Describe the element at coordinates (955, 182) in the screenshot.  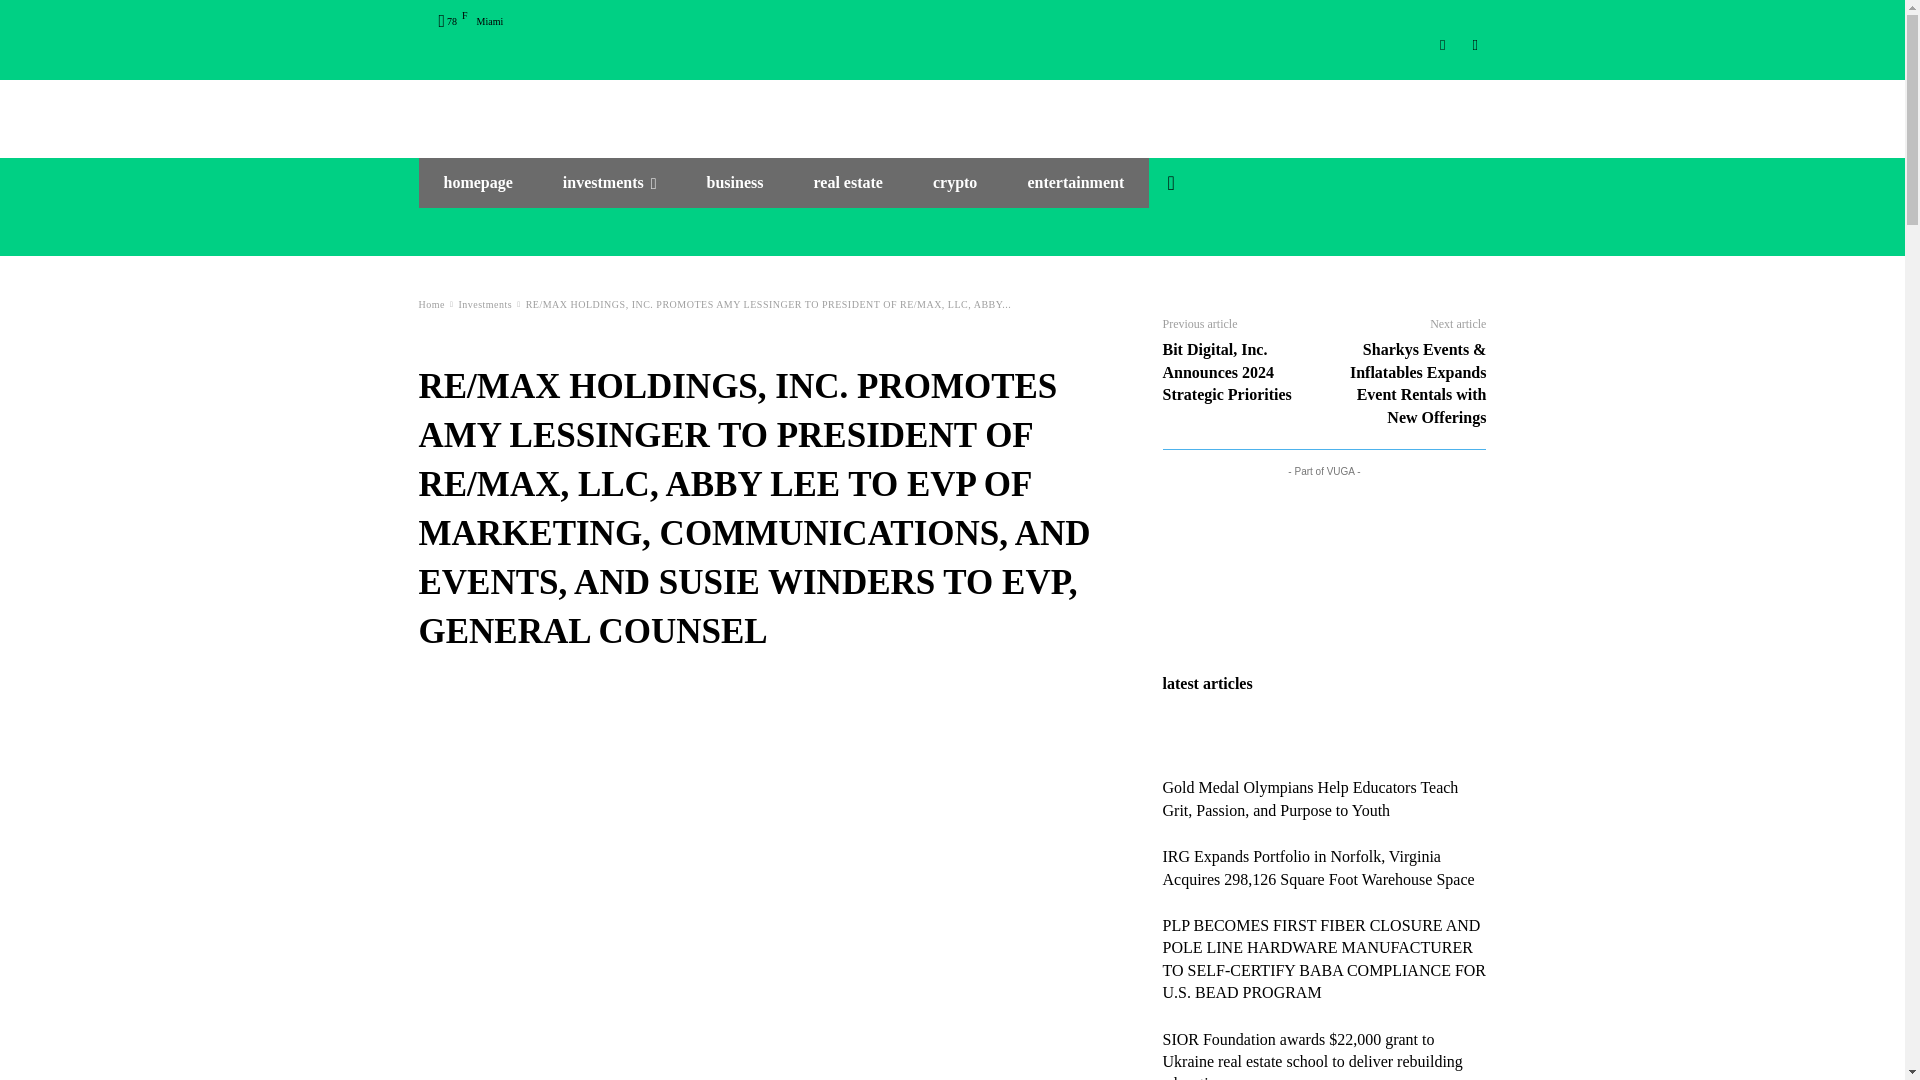
I see `crypto` at that location.